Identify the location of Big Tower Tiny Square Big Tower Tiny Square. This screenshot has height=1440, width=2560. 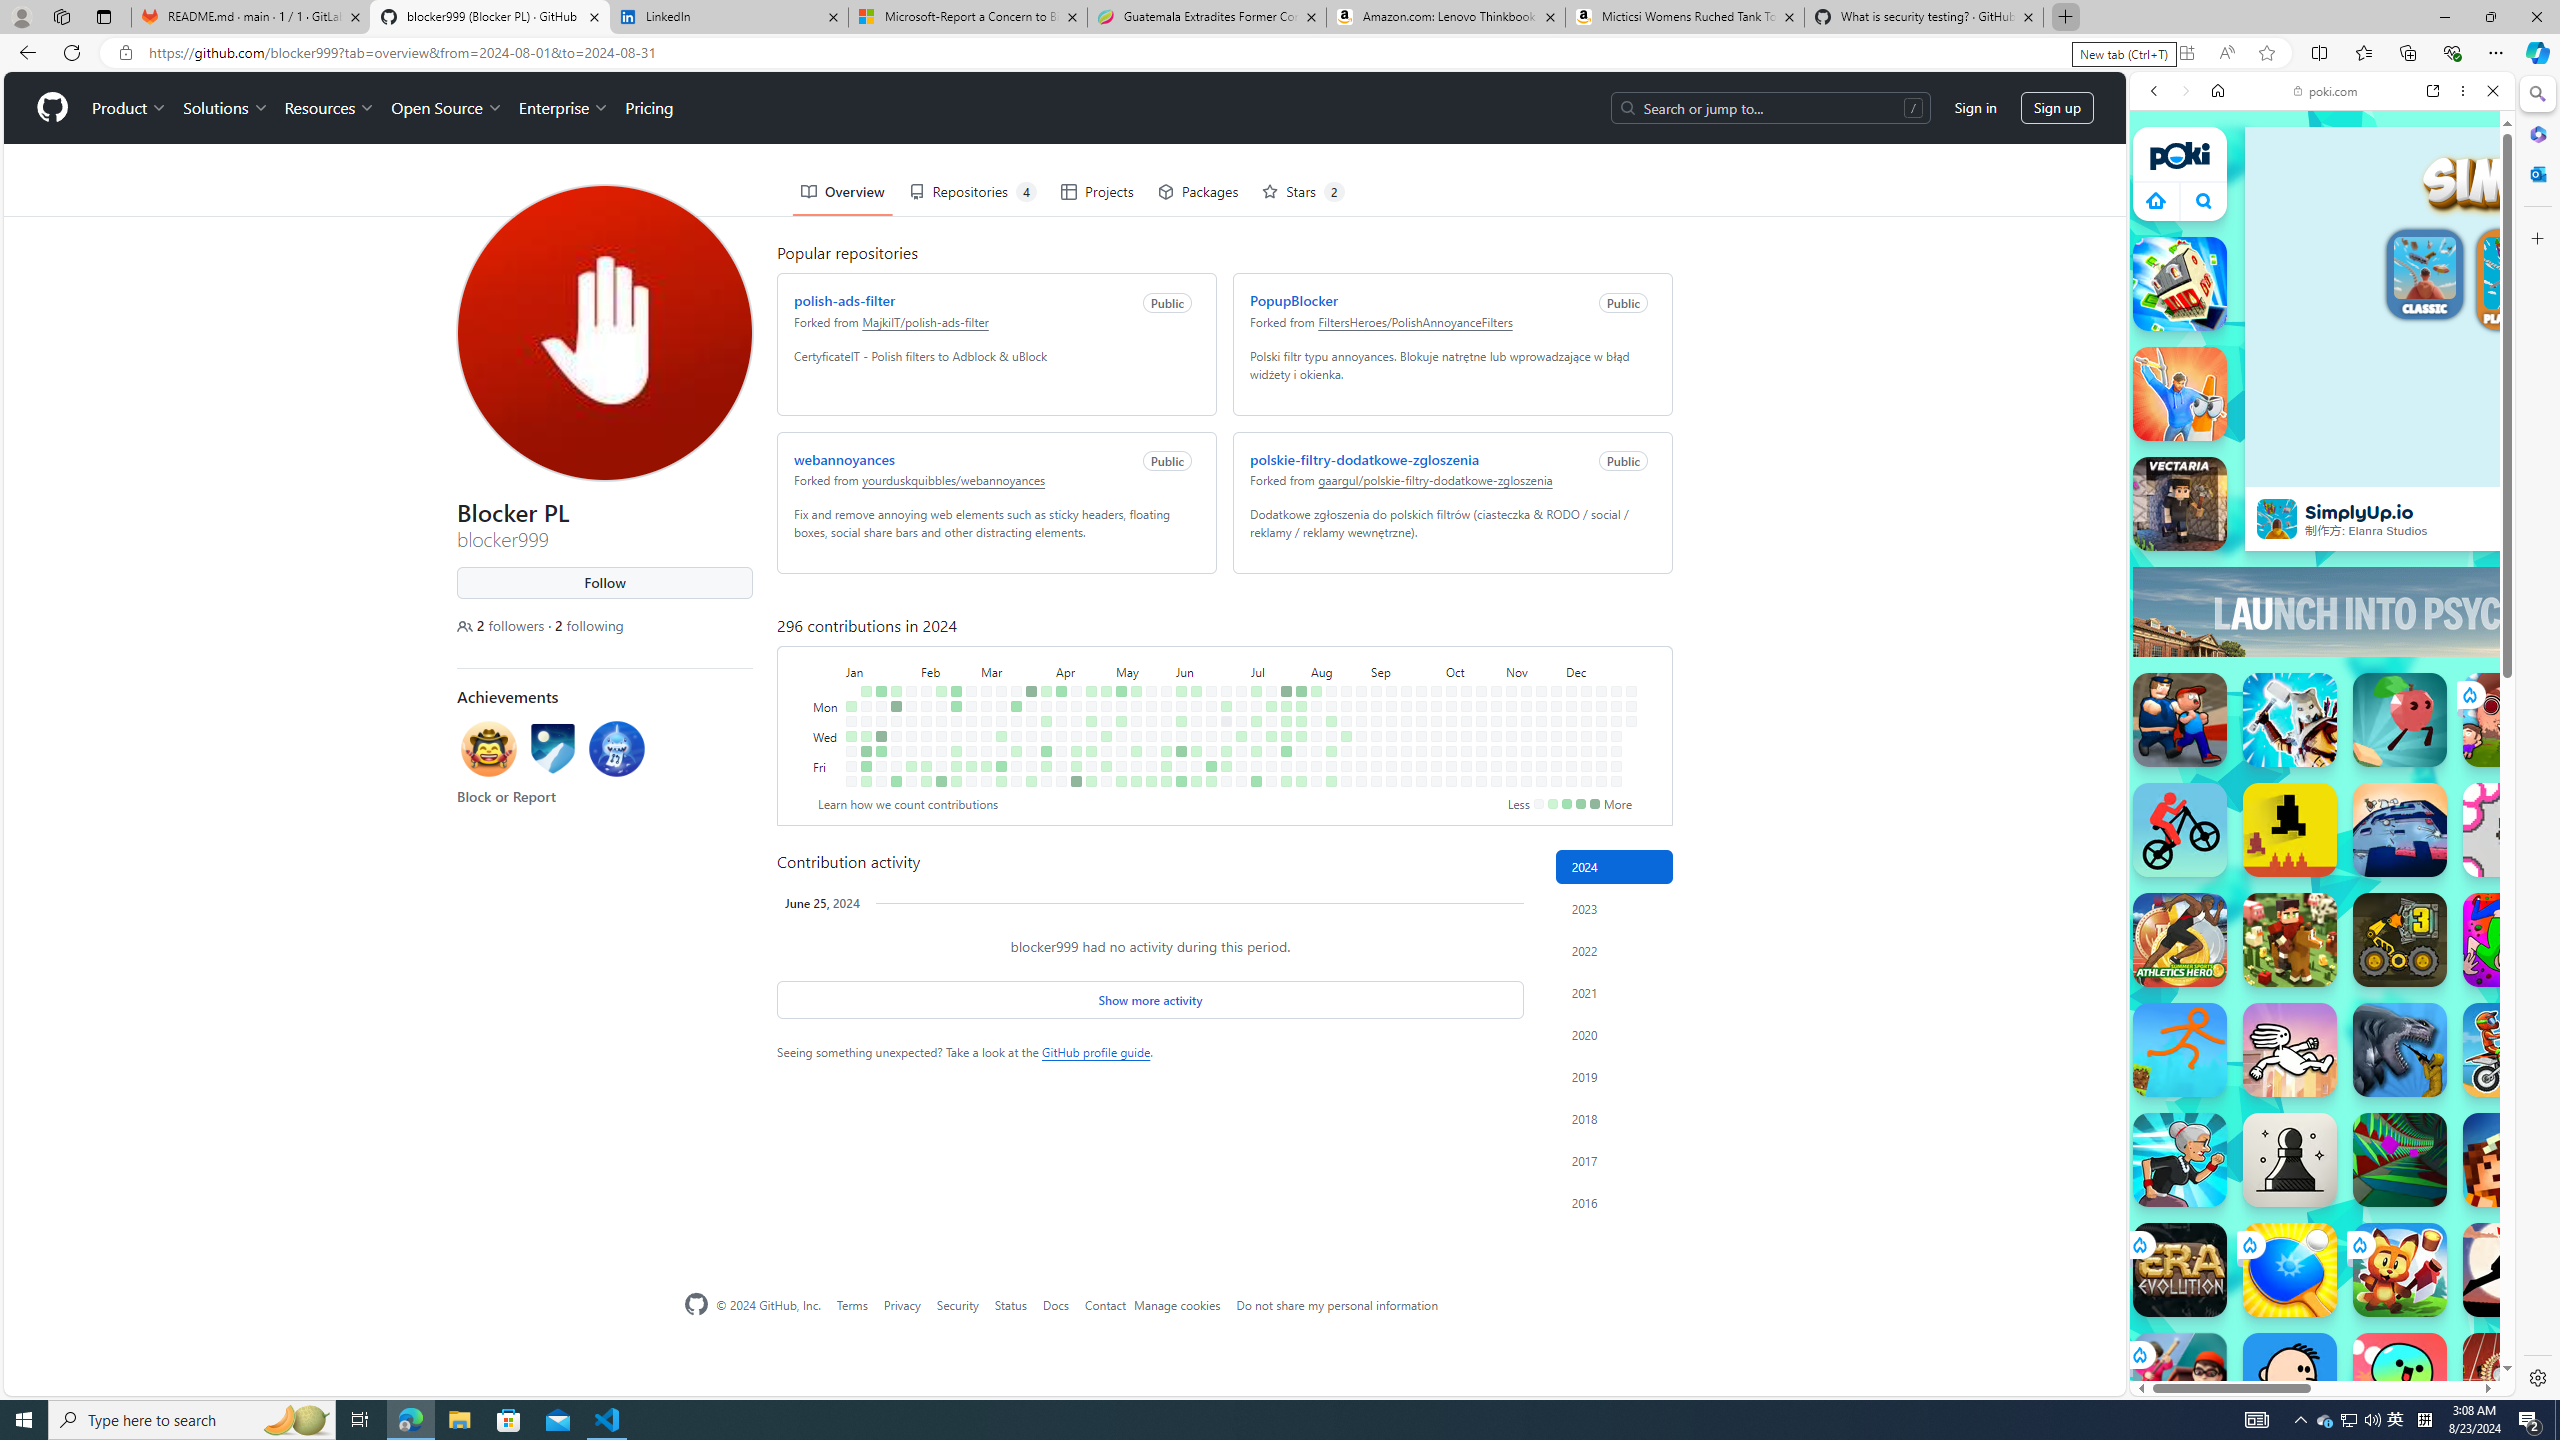
(2400, 830).